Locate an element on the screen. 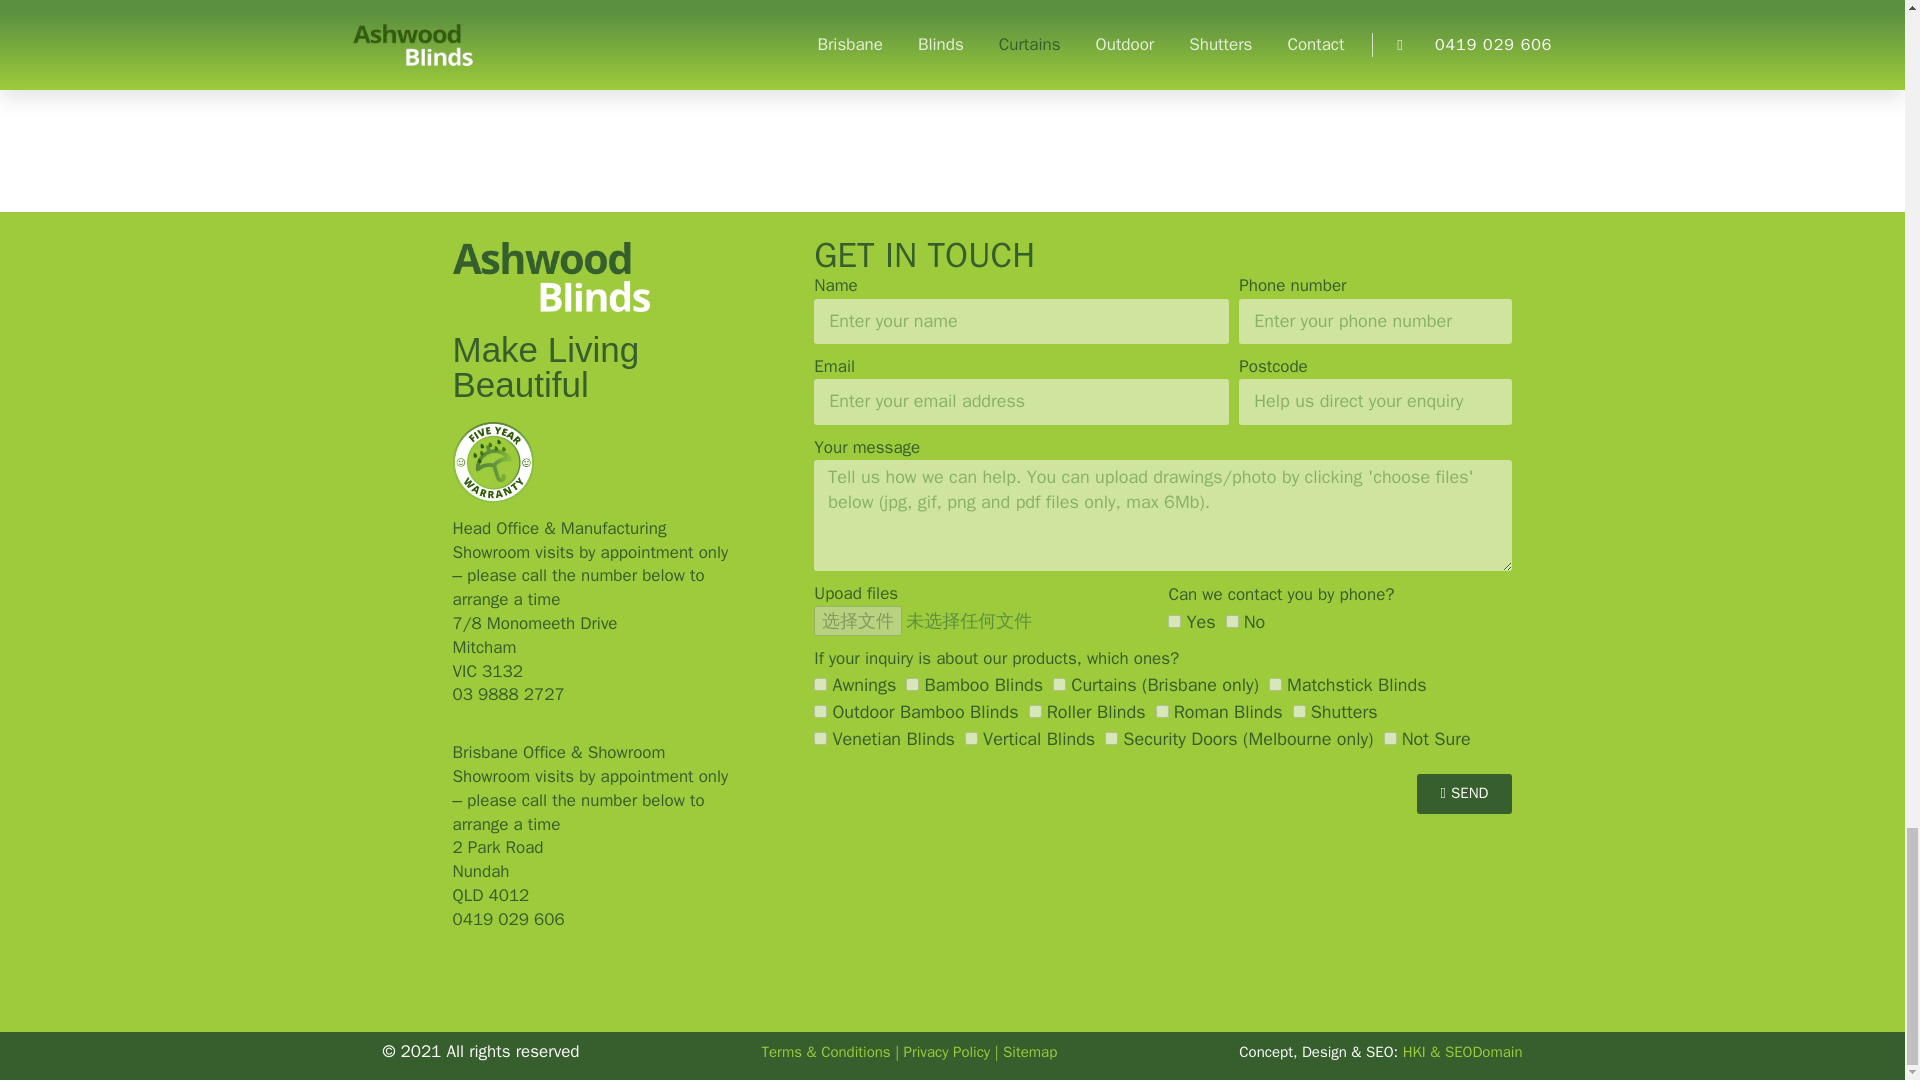 This screenshot has width=1920, height=1080. Matchstick Blinds is located at coordinates (1276, 684).